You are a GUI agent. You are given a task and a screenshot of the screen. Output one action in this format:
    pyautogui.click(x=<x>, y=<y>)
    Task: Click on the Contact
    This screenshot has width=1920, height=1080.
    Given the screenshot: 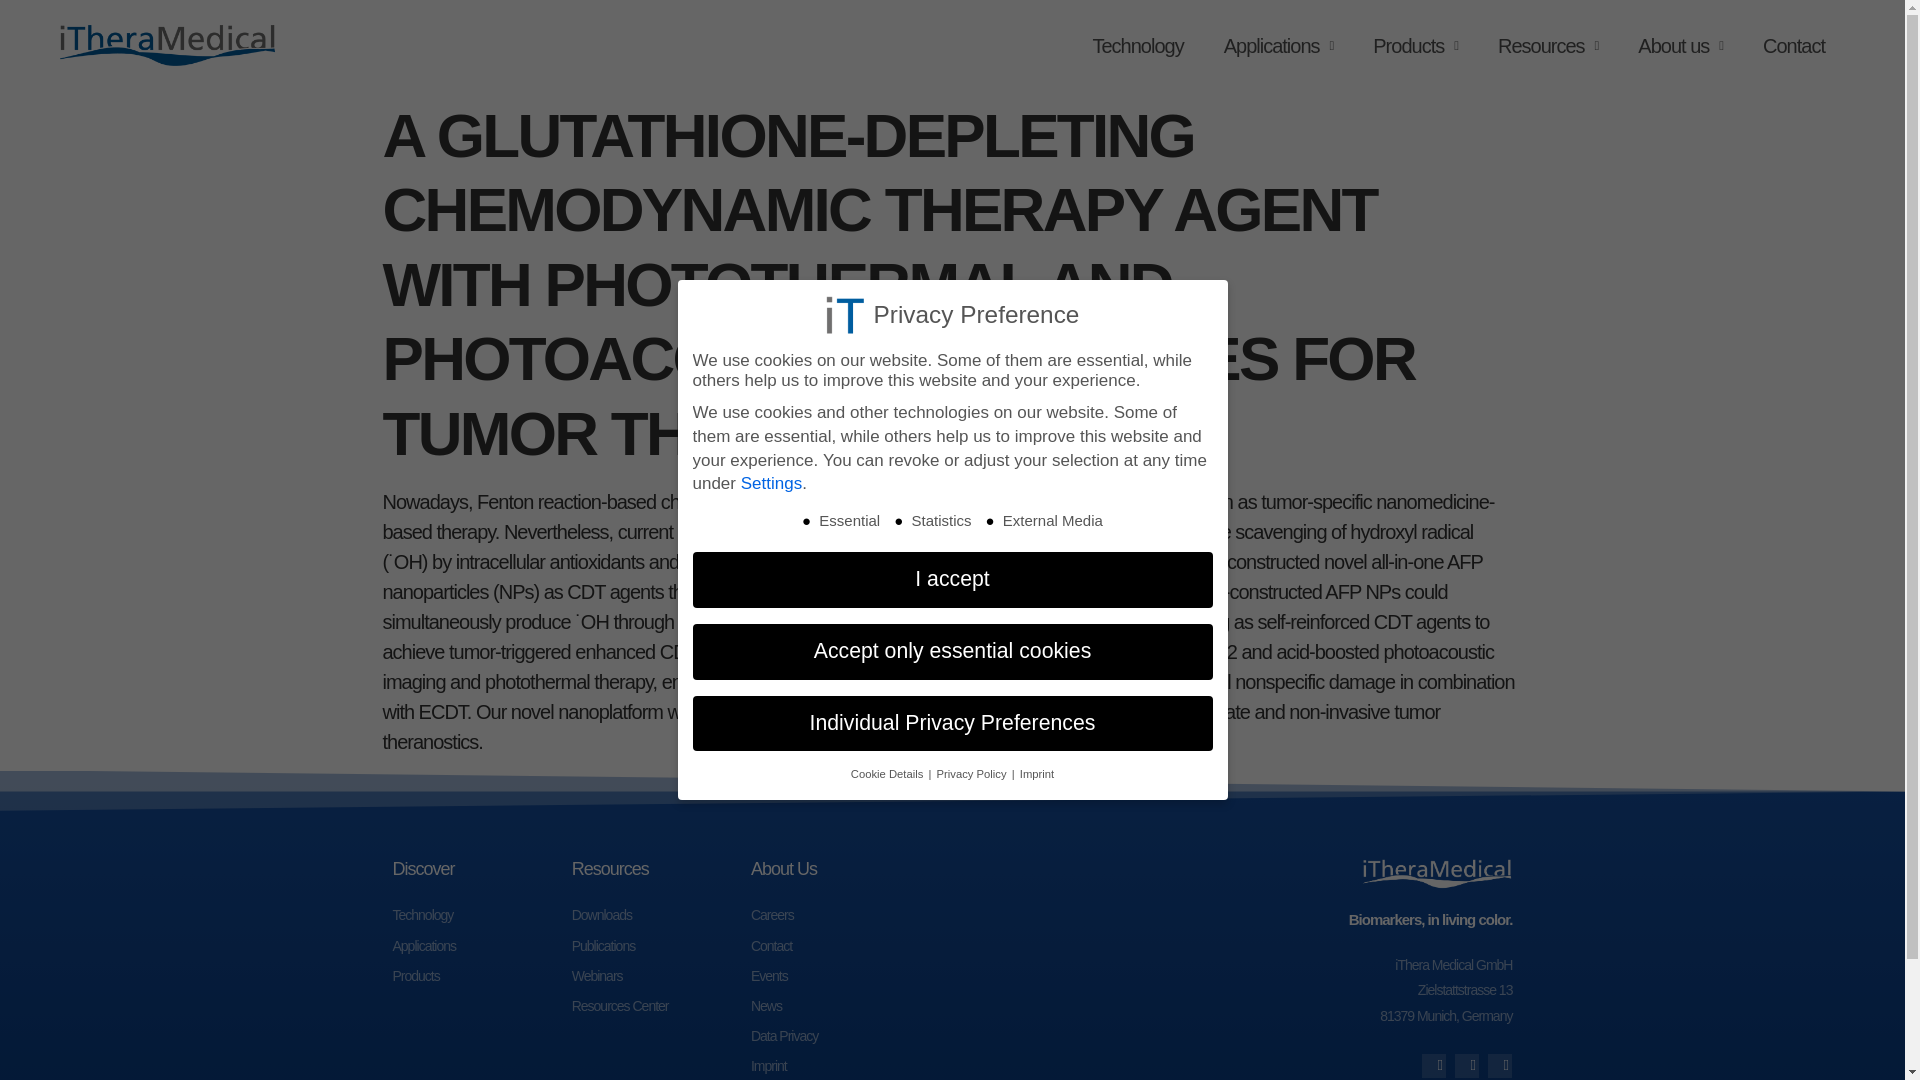 What is the action you would take?
    pyautogui.click(x=1794, y=46)
    